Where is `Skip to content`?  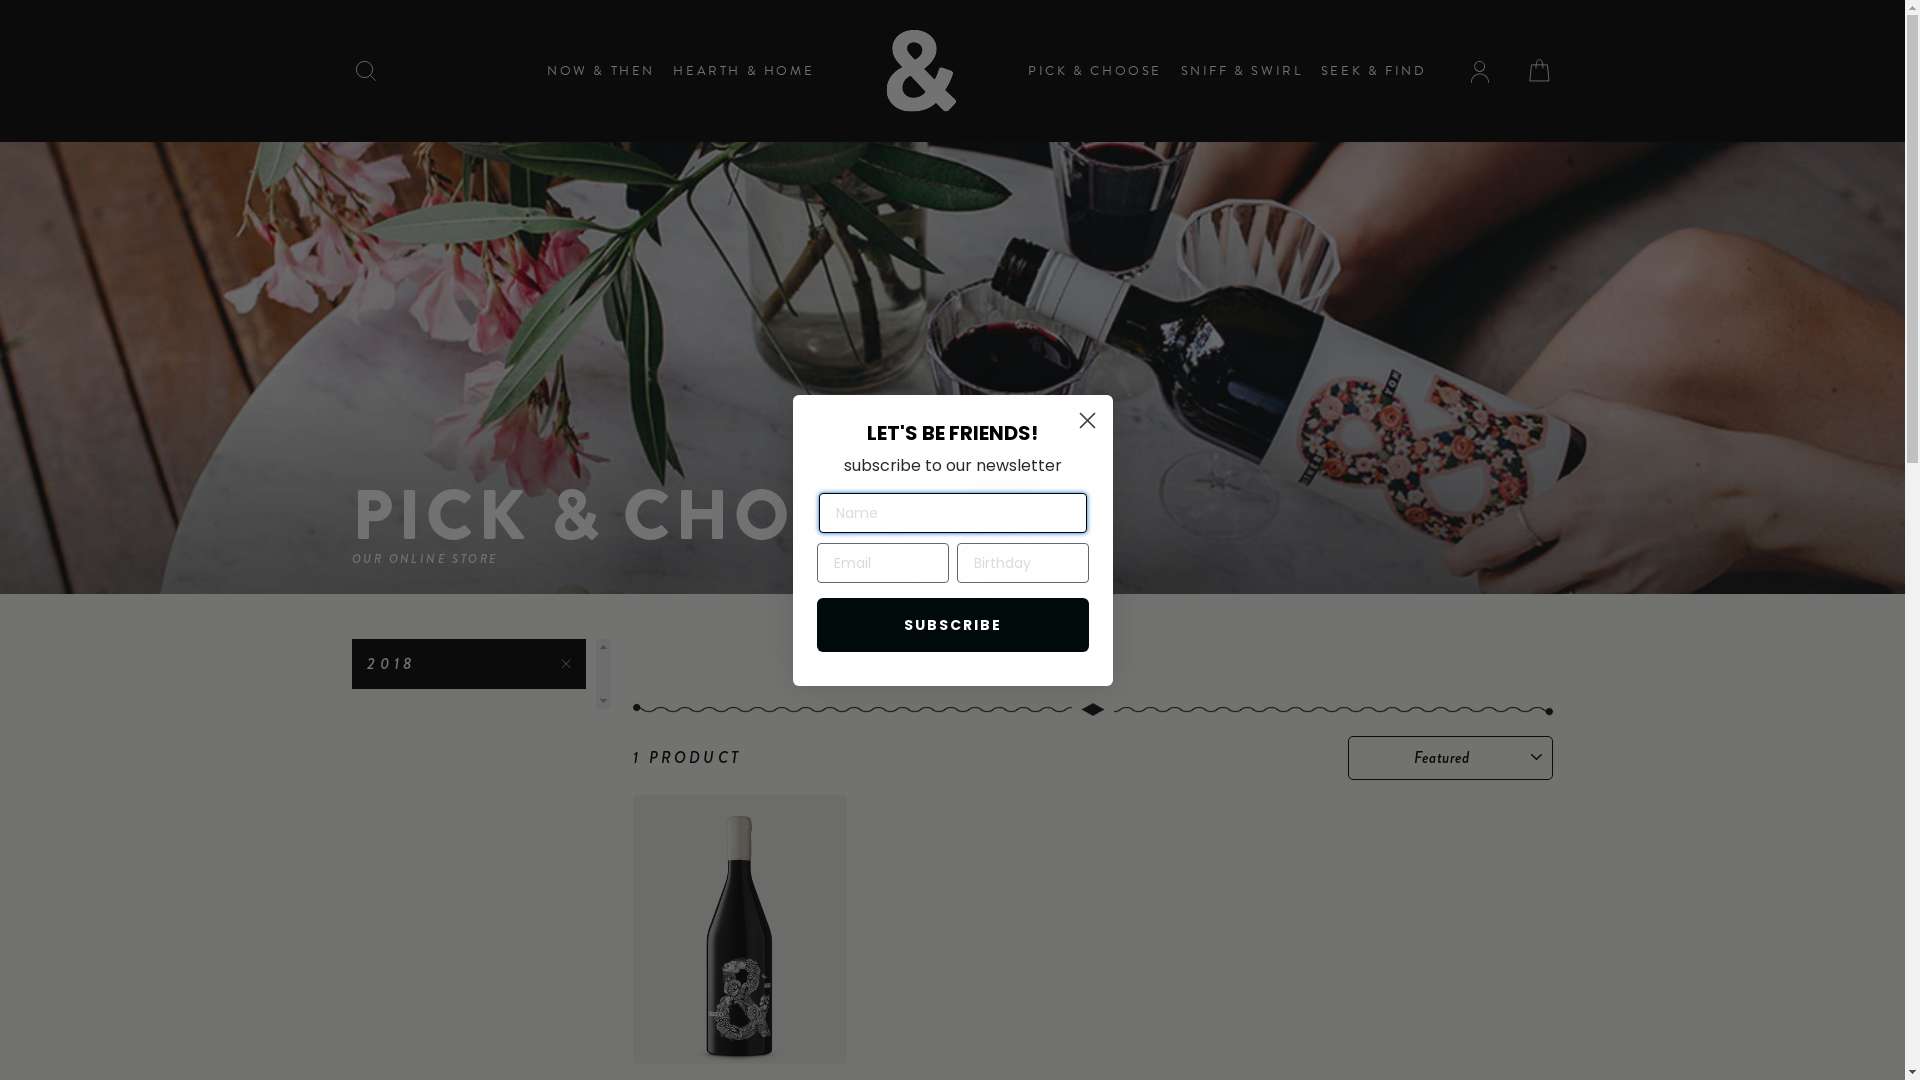 Skip to content is located at coordinates (0, 0).